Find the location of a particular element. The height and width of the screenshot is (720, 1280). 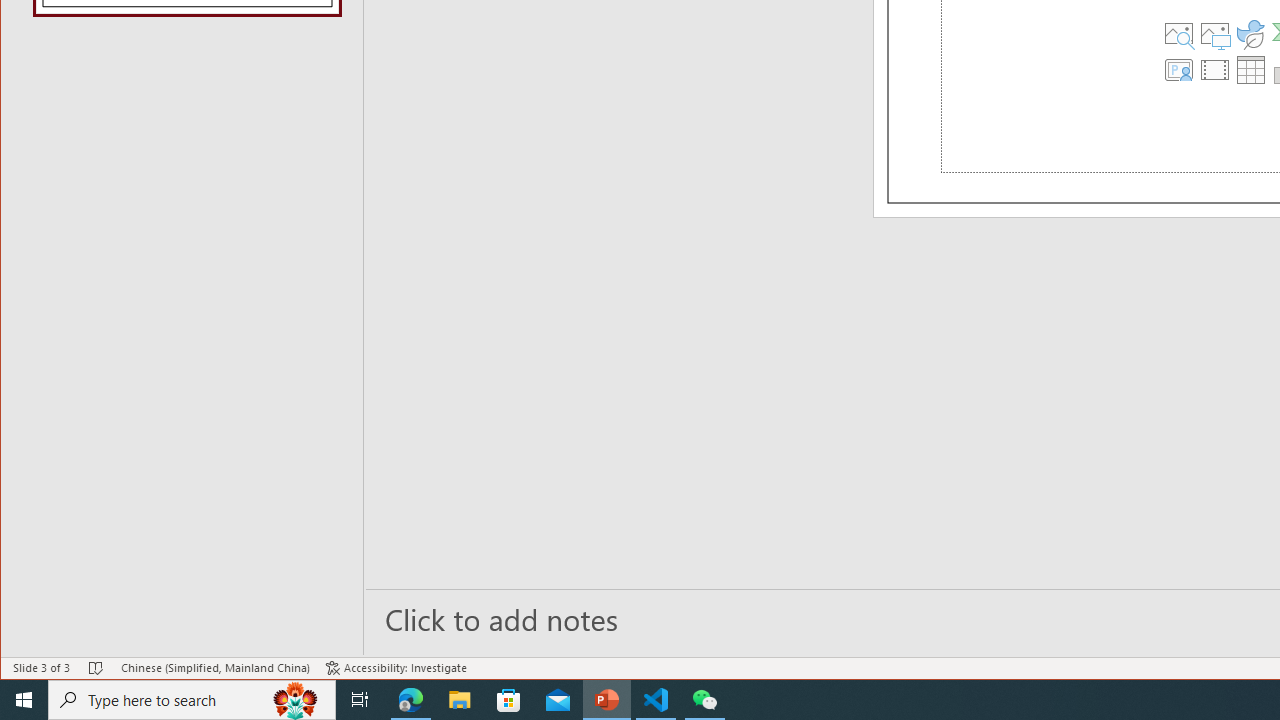

Visual Studio Code - 1 running window is located at coordinates (656, 700).